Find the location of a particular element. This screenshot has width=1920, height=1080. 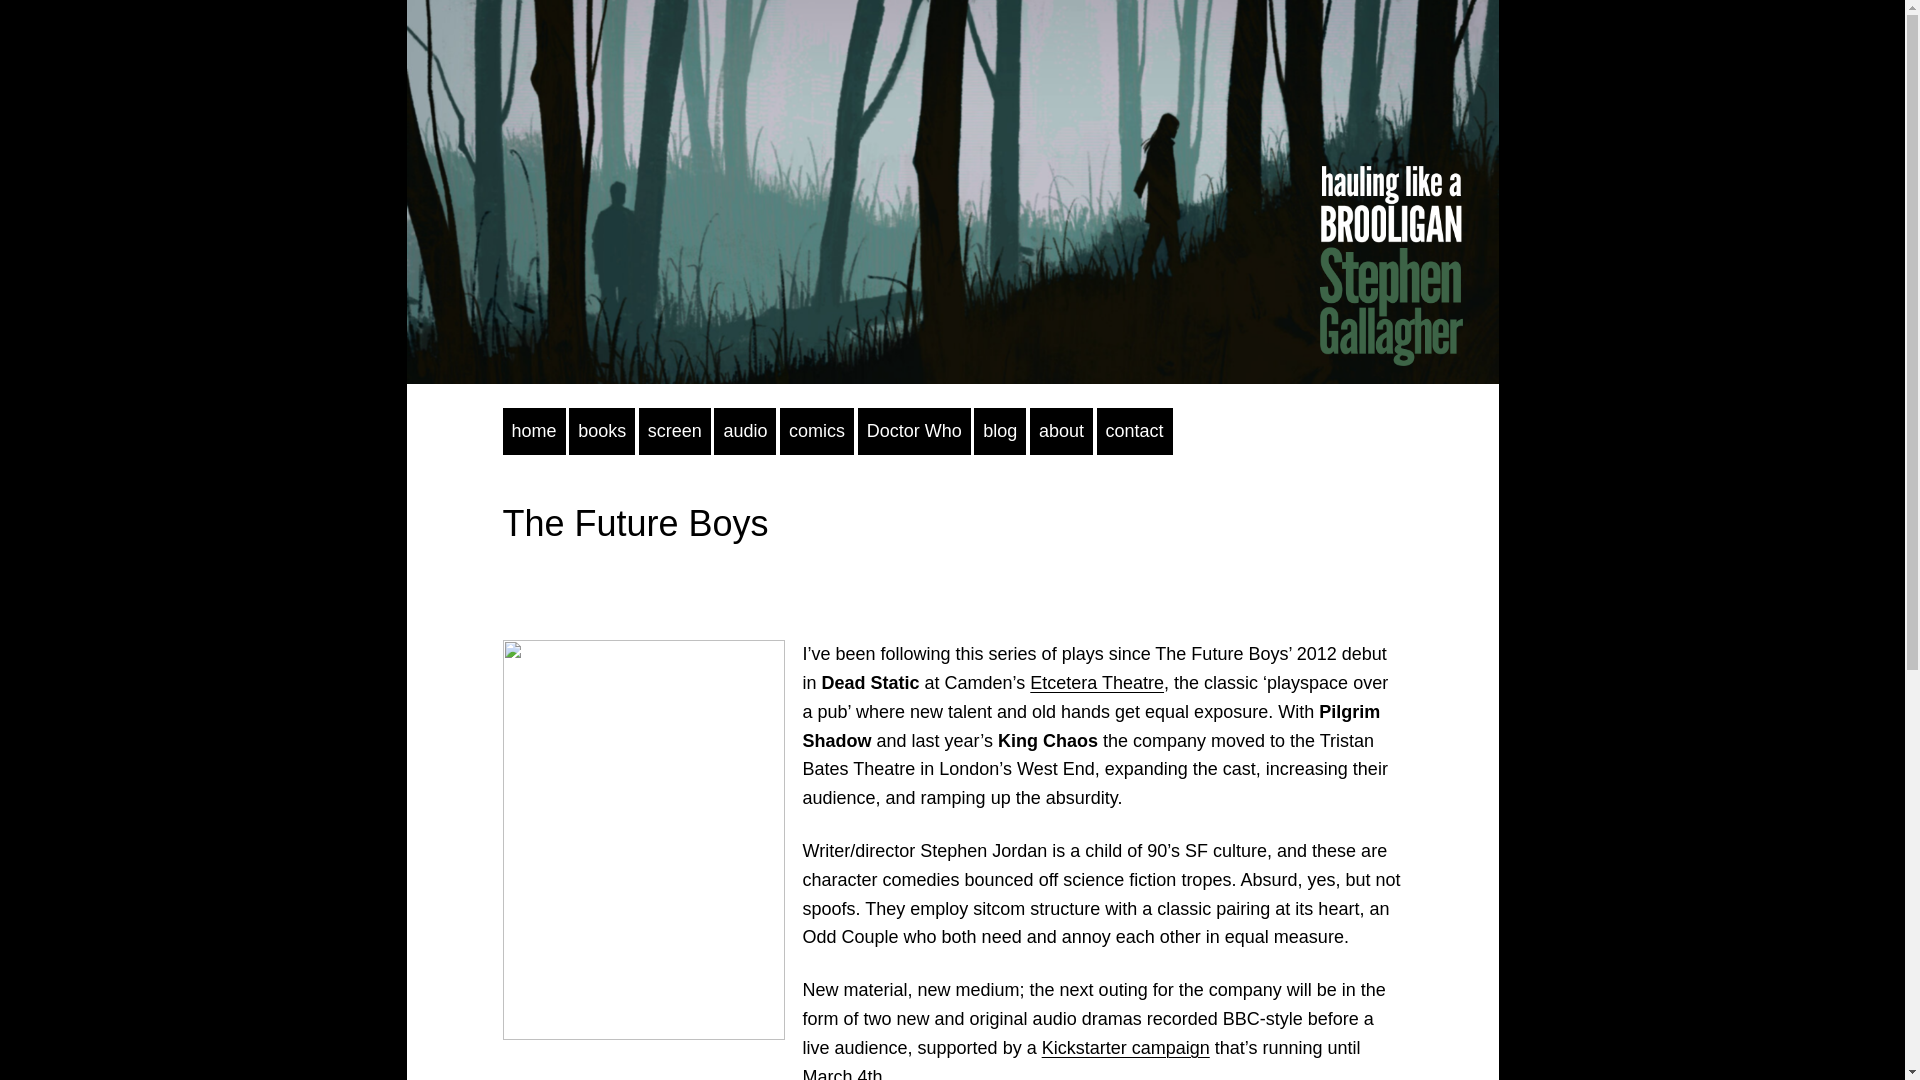

Etcetera Theatre is located at coordinates (1096, 682).